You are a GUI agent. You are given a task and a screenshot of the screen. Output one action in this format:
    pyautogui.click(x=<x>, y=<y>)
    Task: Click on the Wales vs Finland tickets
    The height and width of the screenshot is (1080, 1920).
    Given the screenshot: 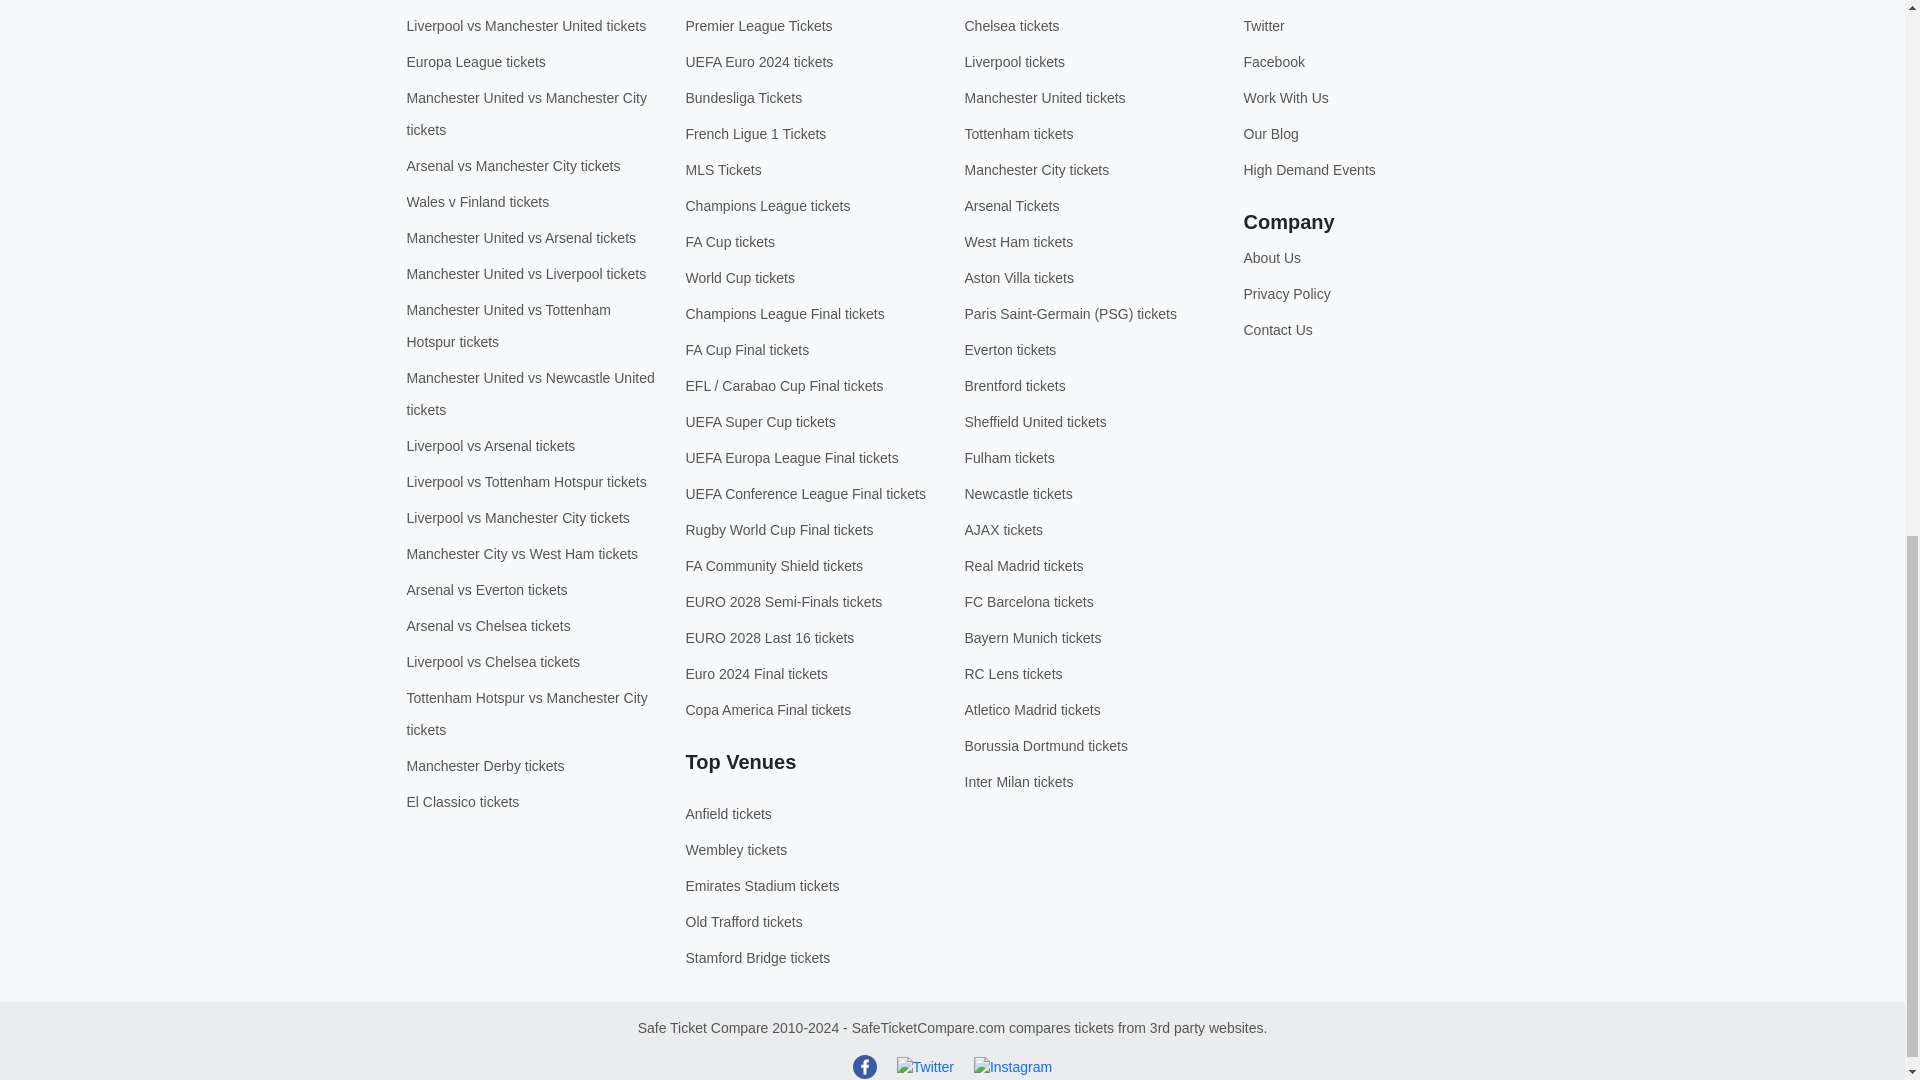 What is the action you would take?
    pyautogui.click(x=477, y=202)
    